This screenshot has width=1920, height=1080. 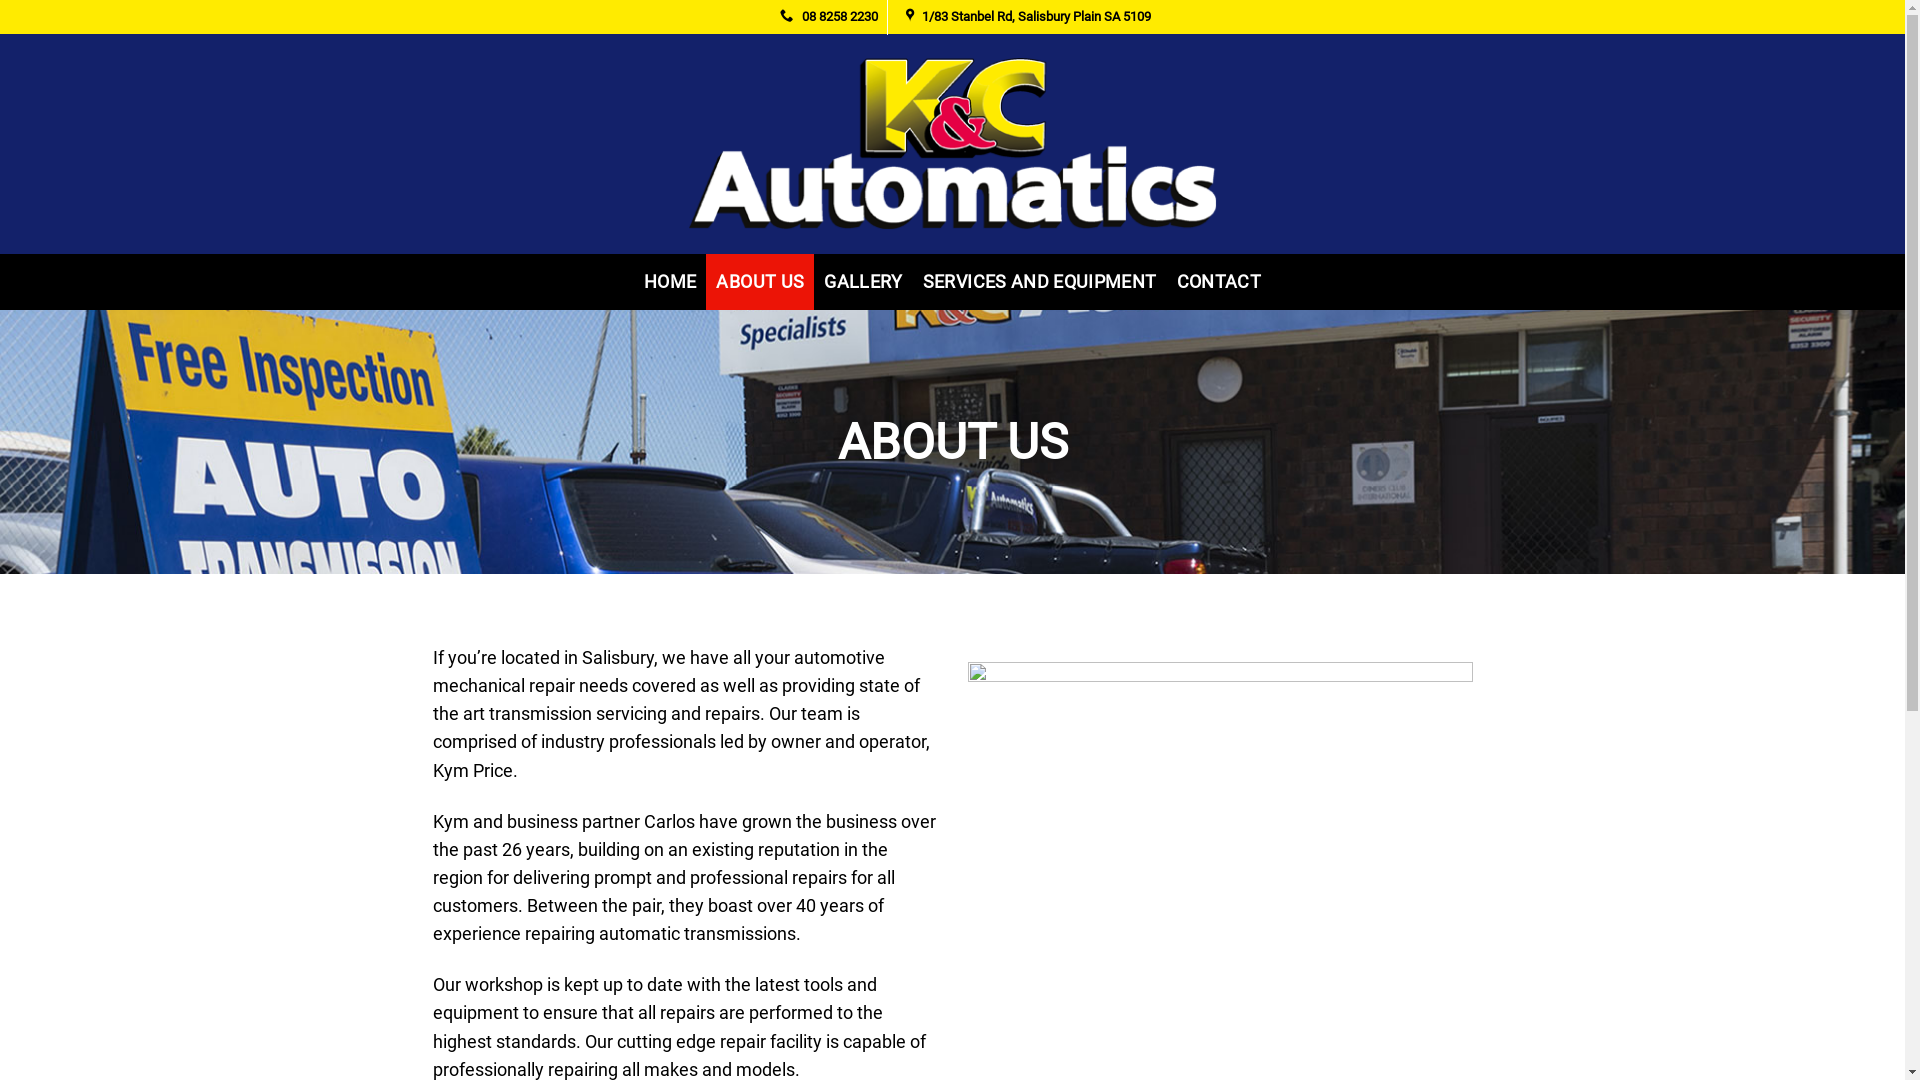 What do you see at coordinates (760, 282) in the screenshot?
I see `ABOUT US` at bounding box center [760, 282].